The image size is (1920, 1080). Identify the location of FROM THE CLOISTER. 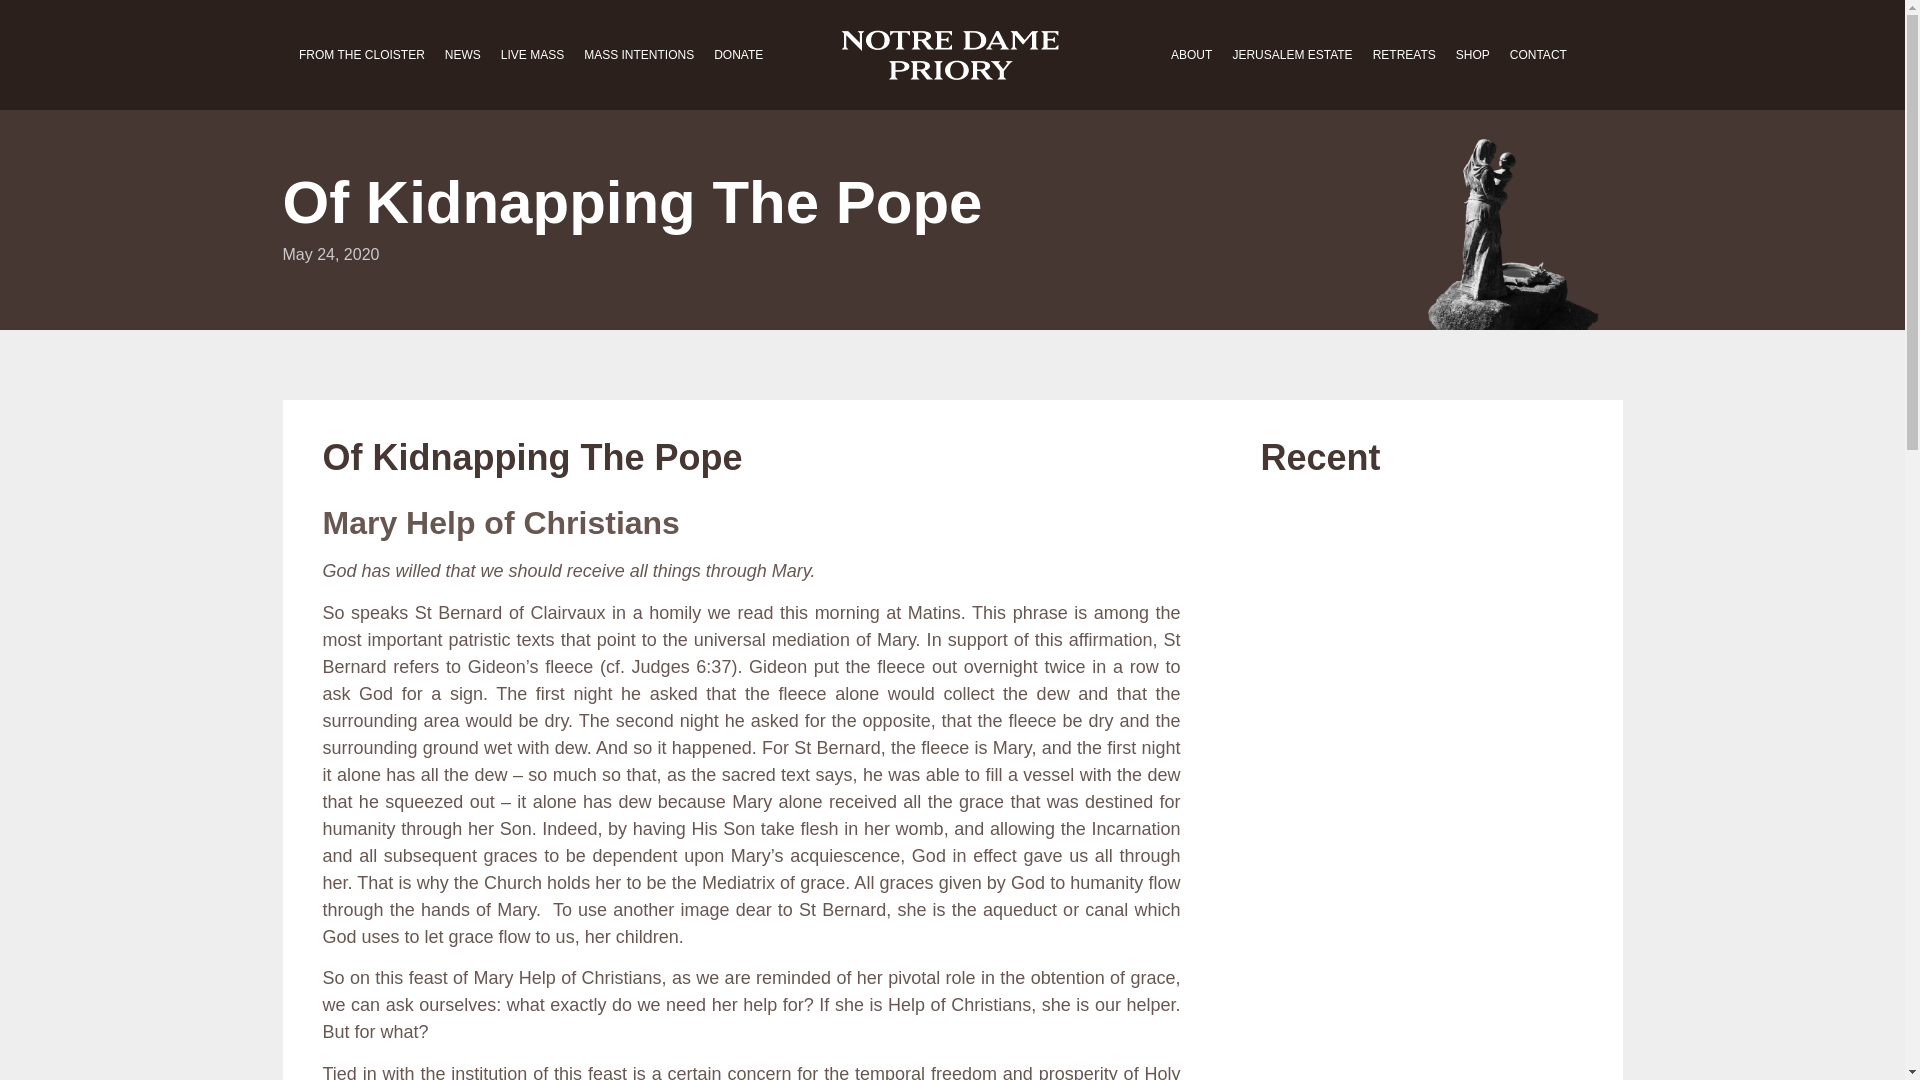
(362, 54).